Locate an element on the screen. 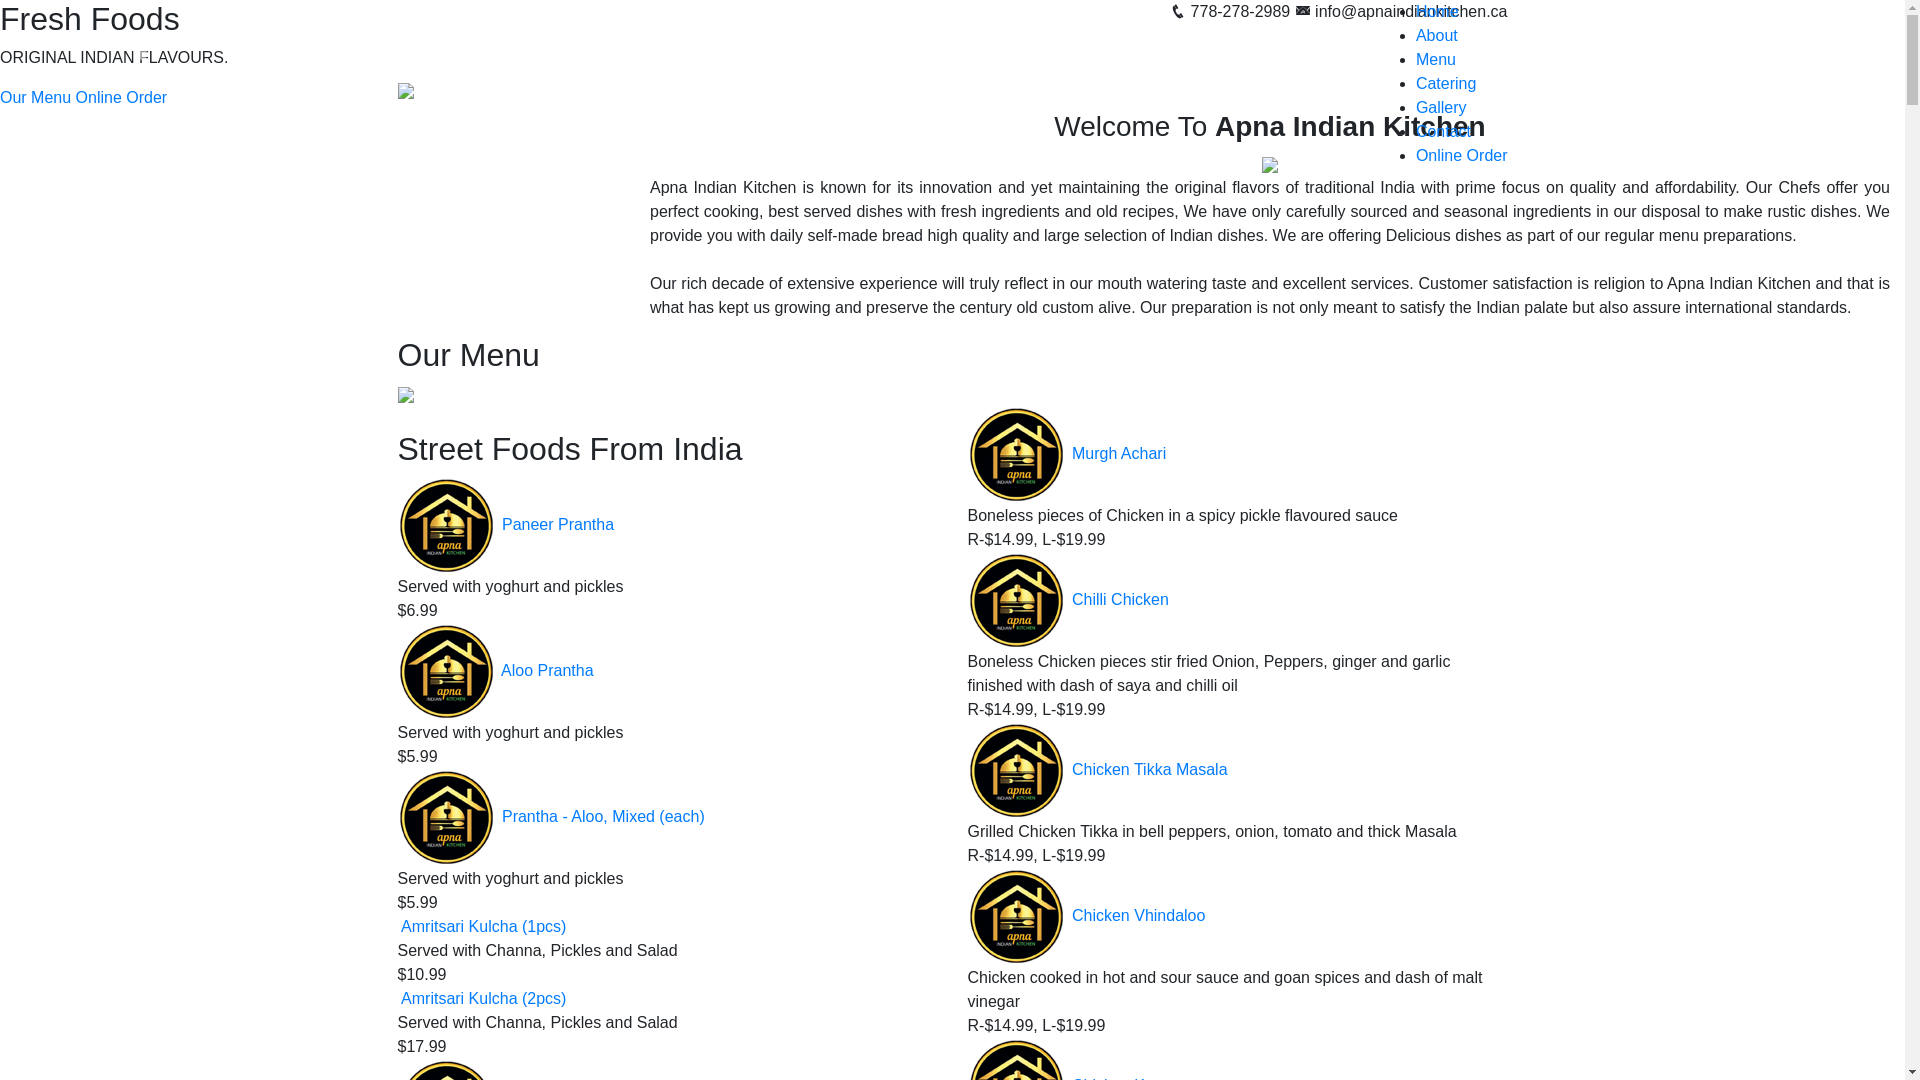  Next is located at coordinates (1762, 55).